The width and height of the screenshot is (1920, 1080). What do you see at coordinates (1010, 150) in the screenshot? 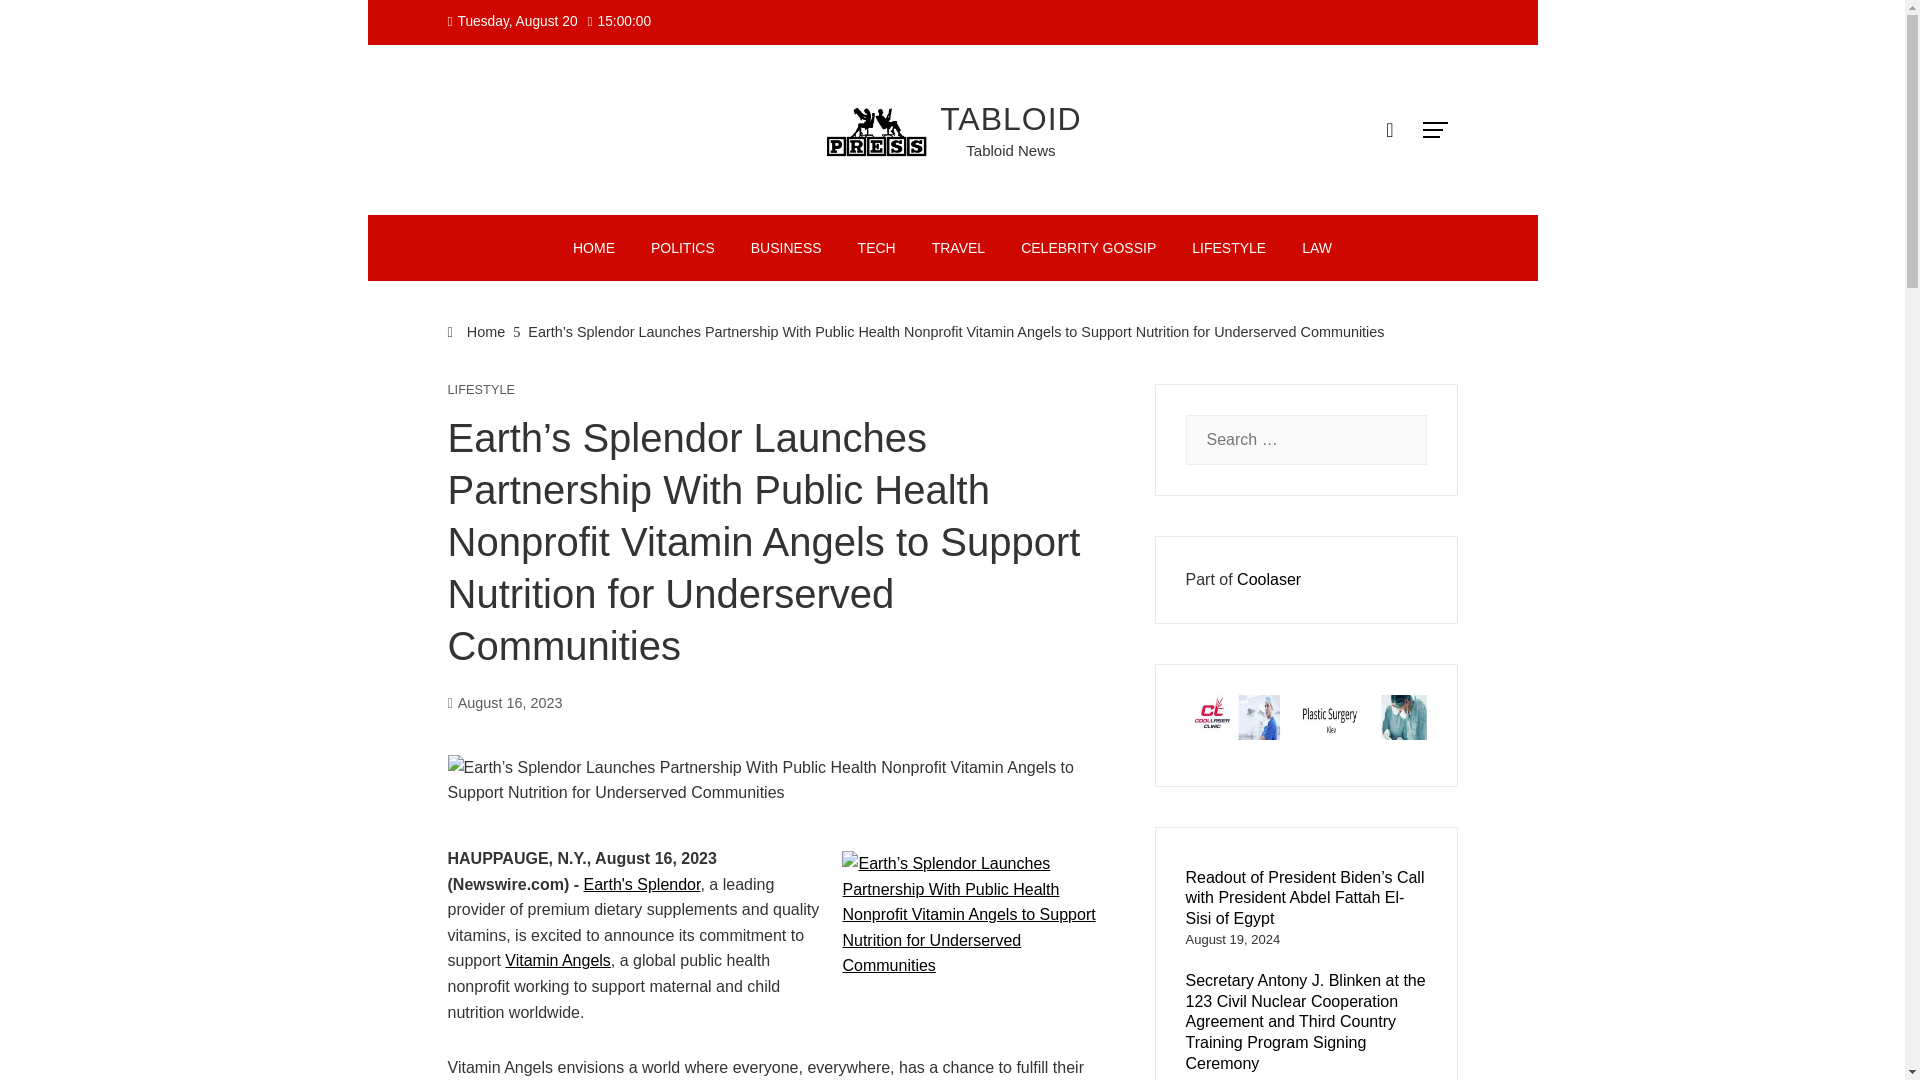
I see `Tabloid News` at bounding box center [1010, 150].